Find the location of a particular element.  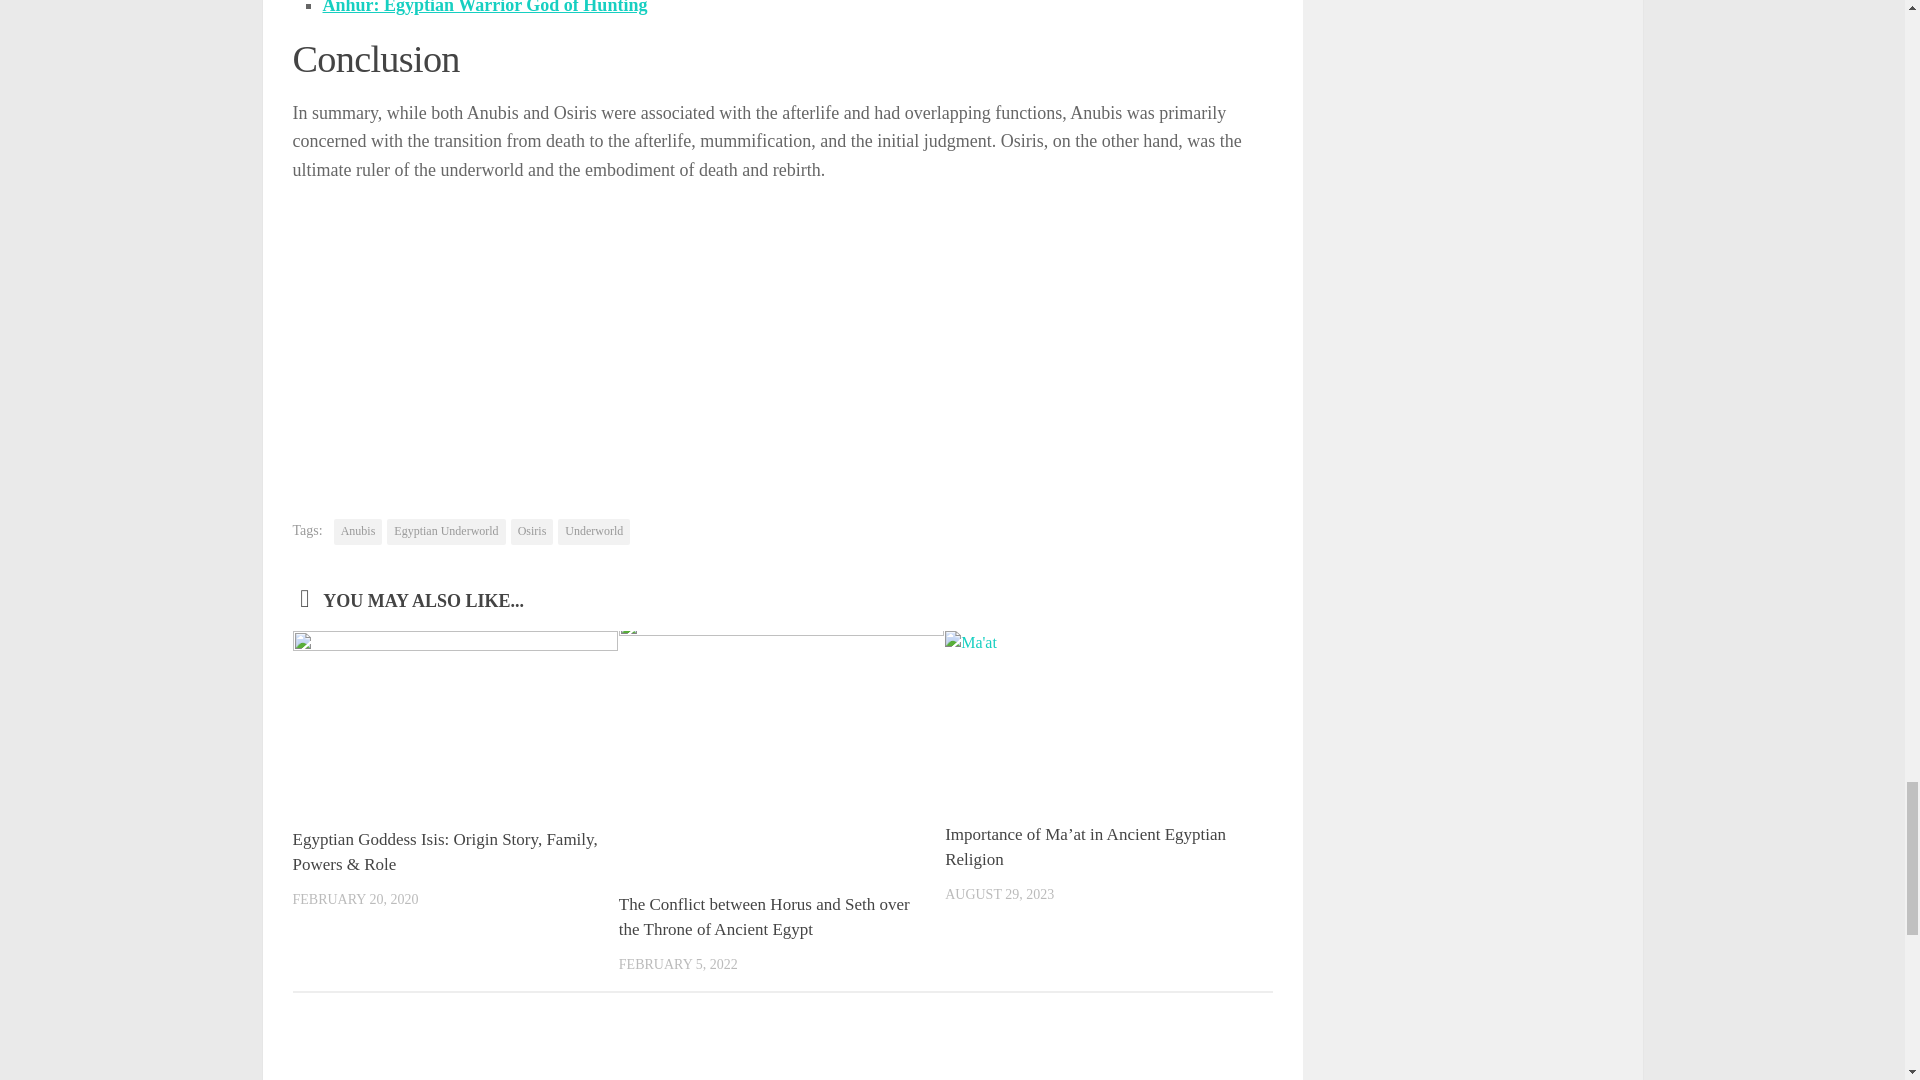

Egyptian Underworld is located at coordinates (446, 532).